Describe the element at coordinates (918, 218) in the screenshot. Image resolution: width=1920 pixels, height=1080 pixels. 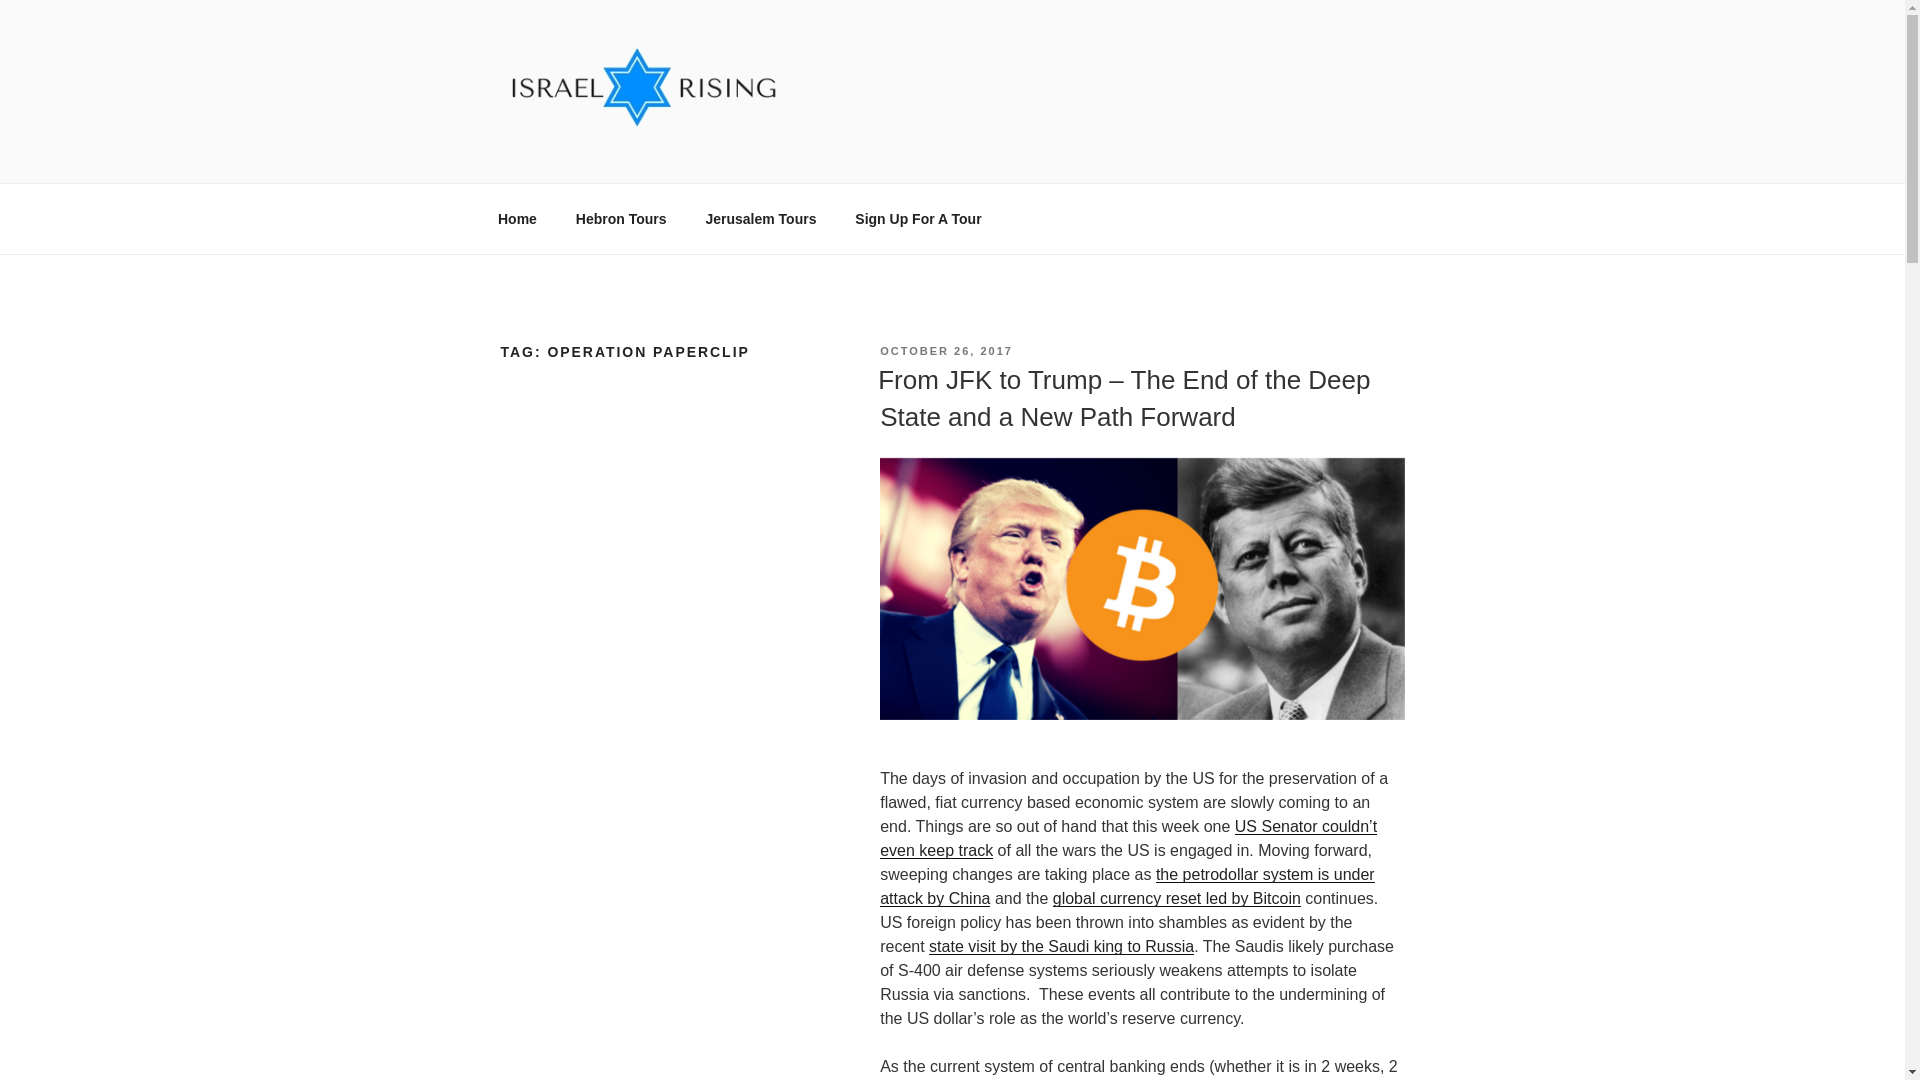
I see `Sign Up For A Tour` at that location.